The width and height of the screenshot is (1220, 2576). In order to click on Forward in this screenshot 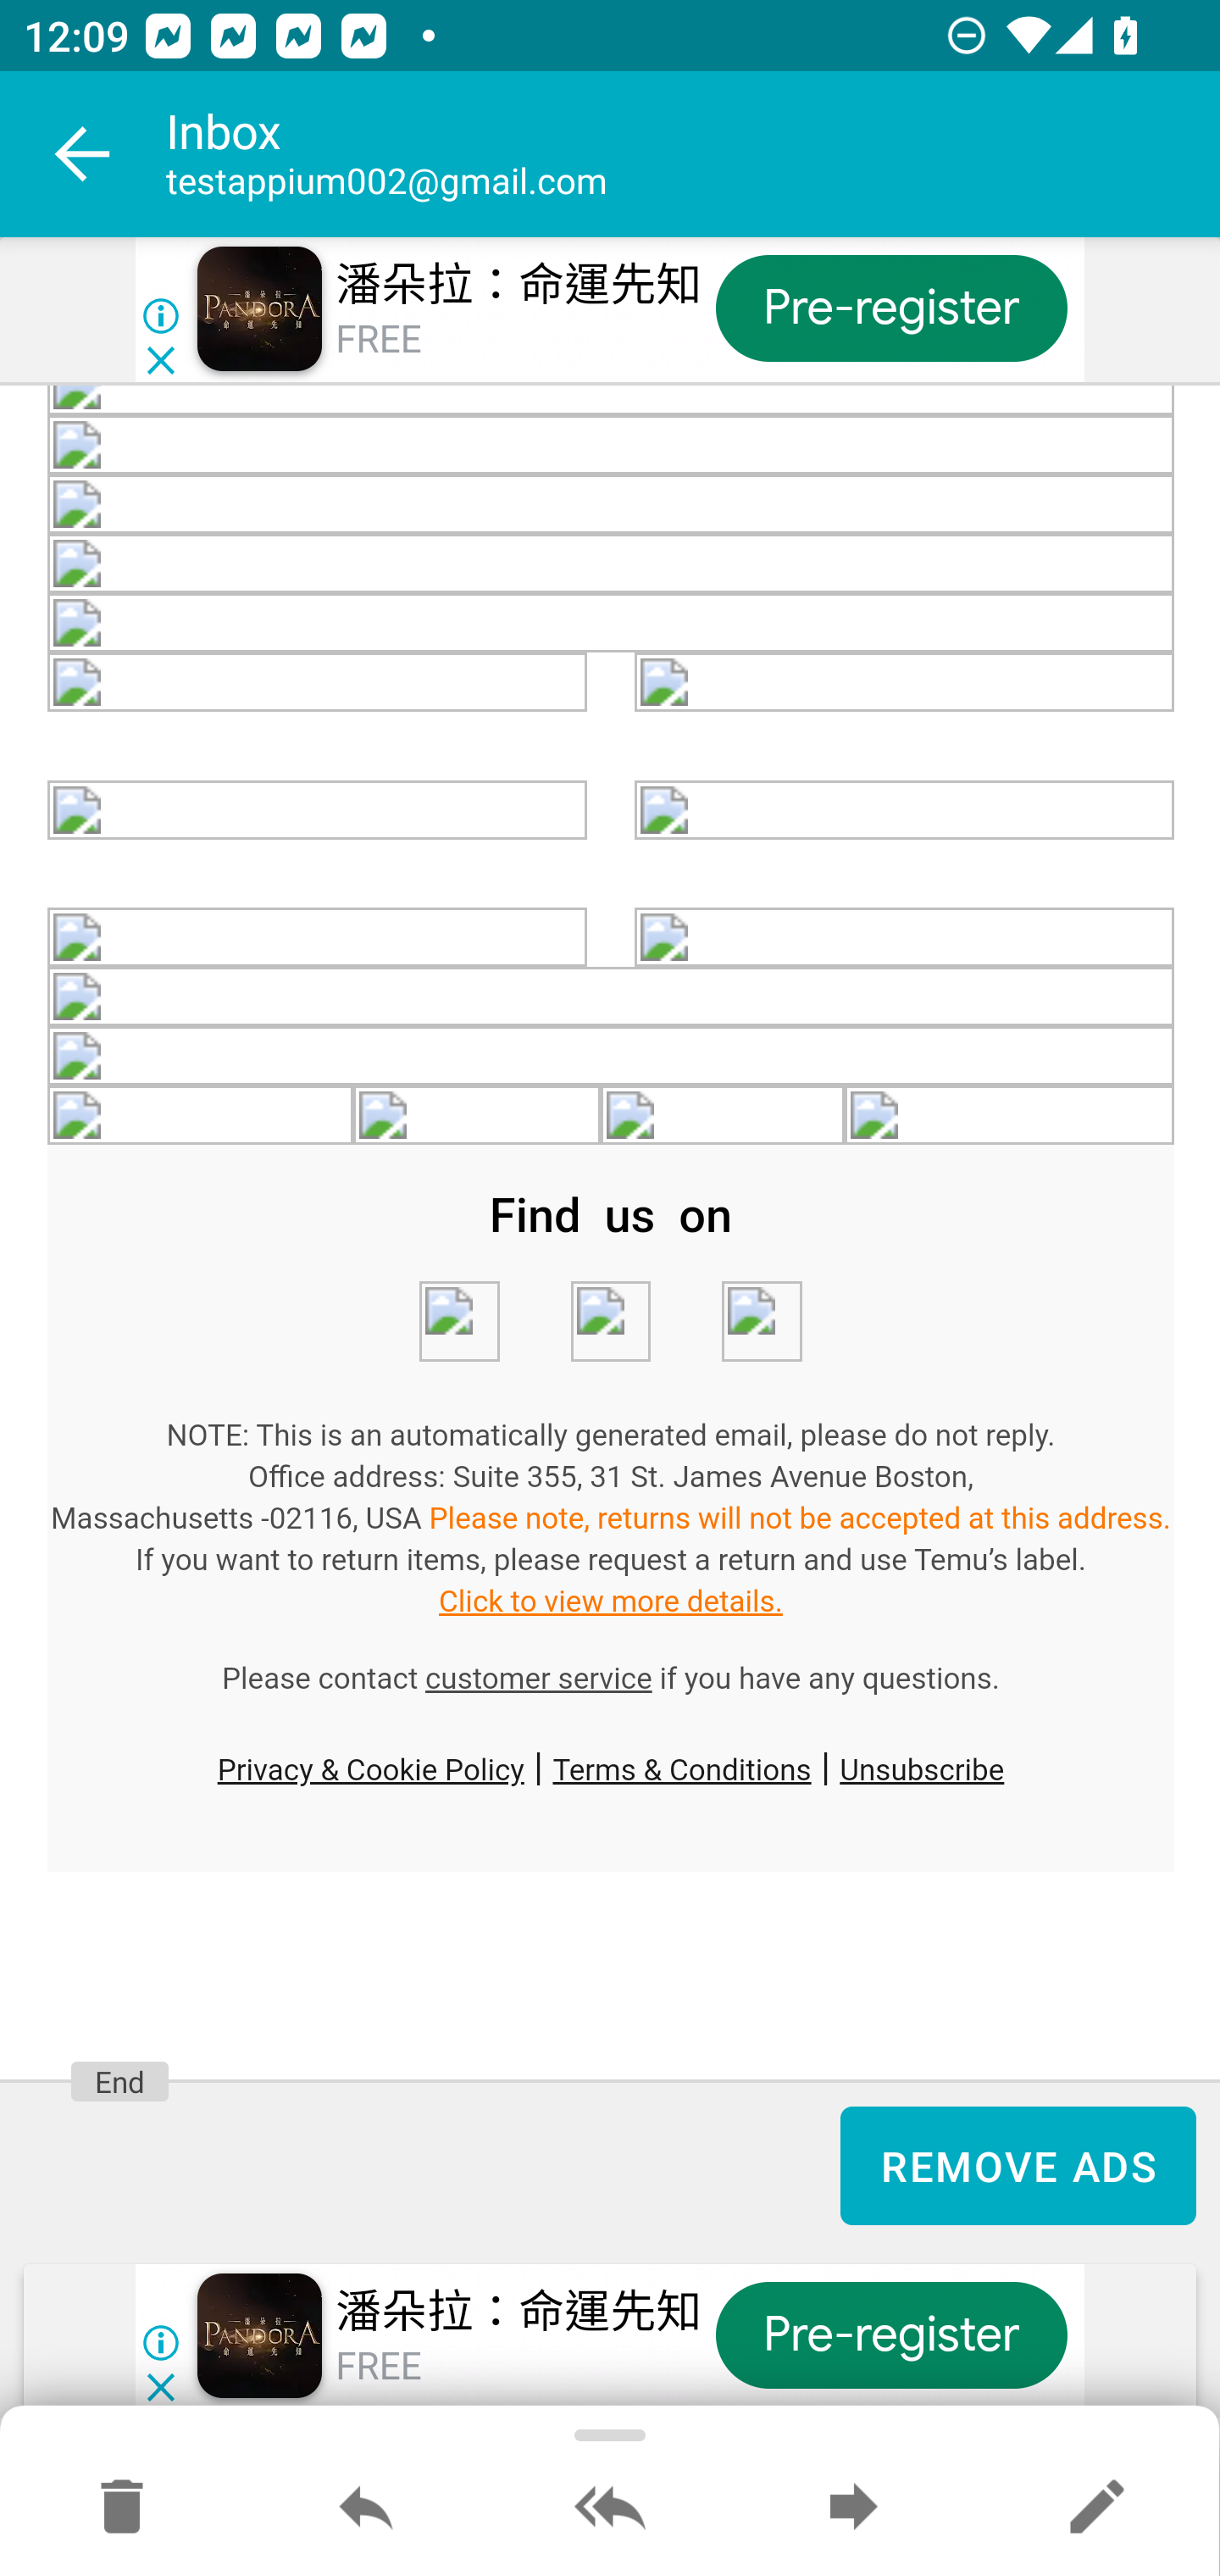, I will do `click(853, 2508)`.